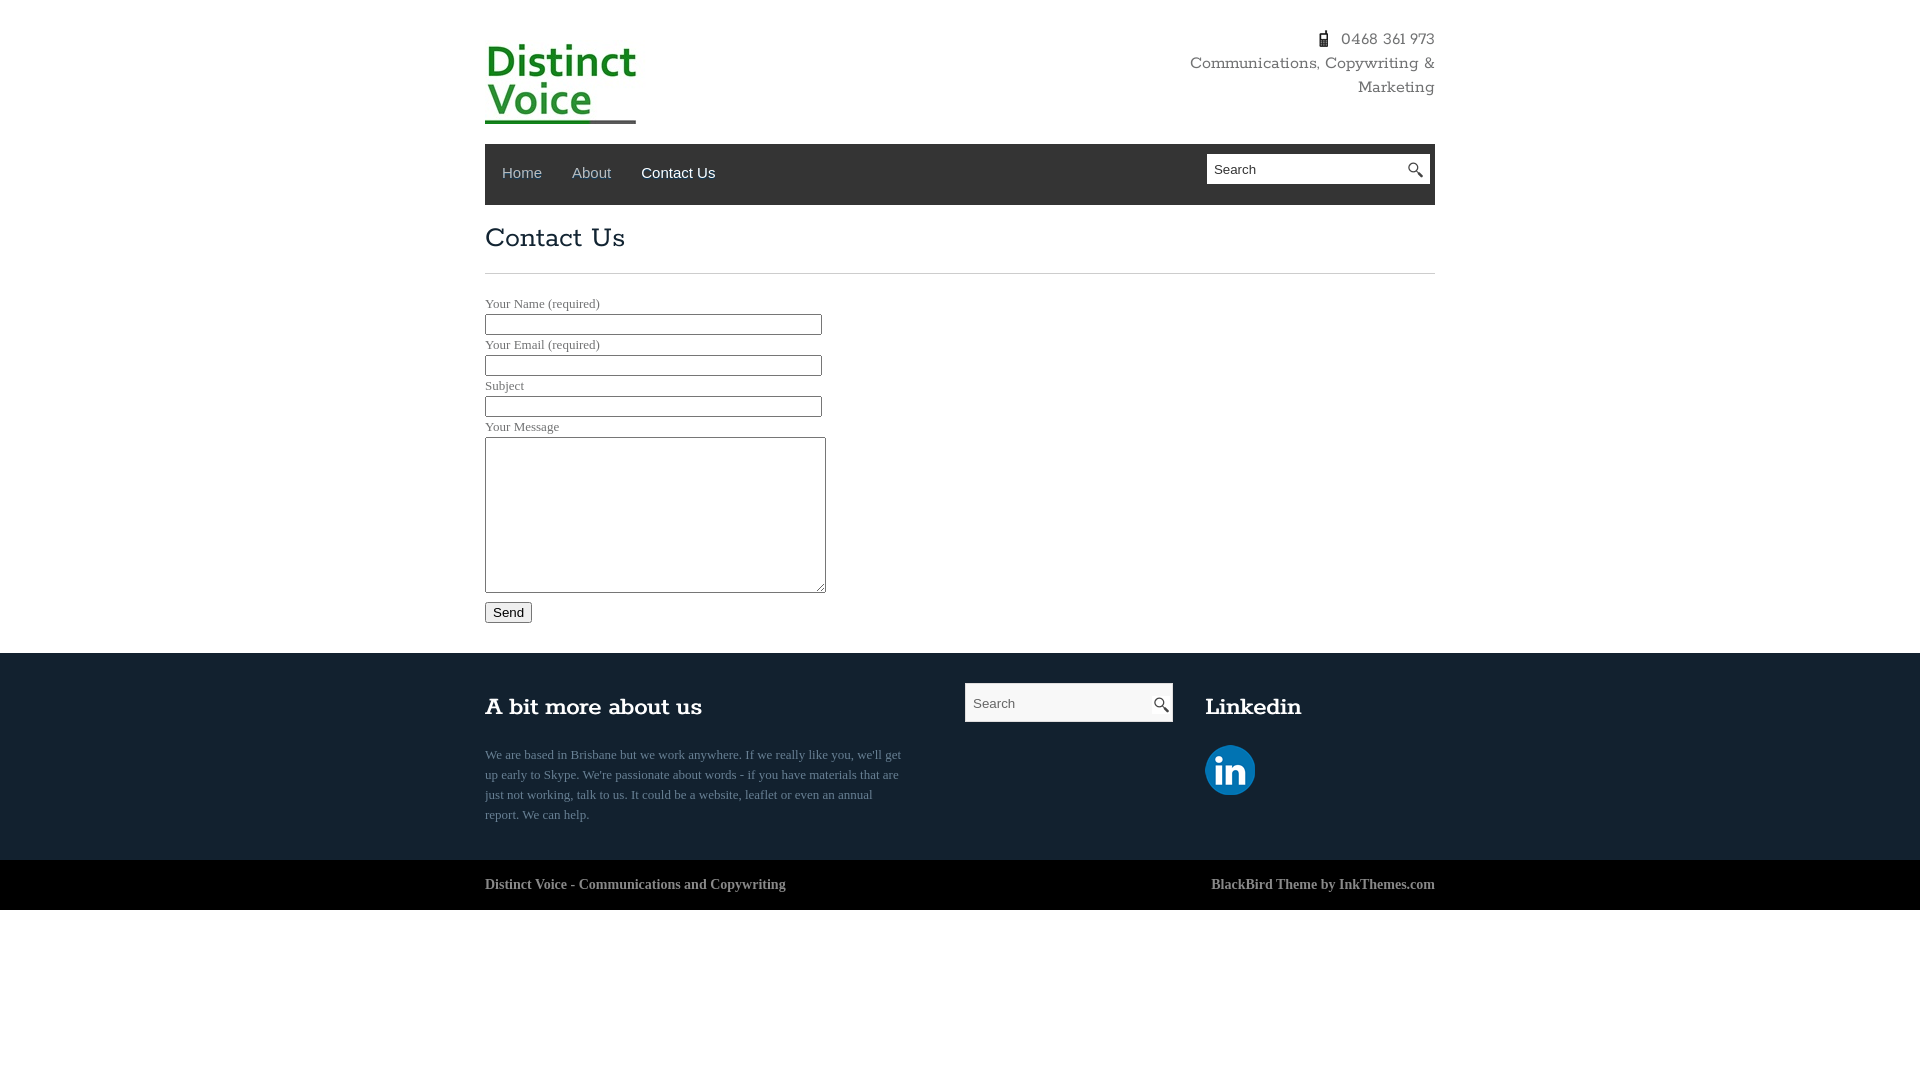 The width and height of the screenshot is (1920, 1080). I want to click on BlackBird Theme by InkThemes.com, so click(1323, 884).